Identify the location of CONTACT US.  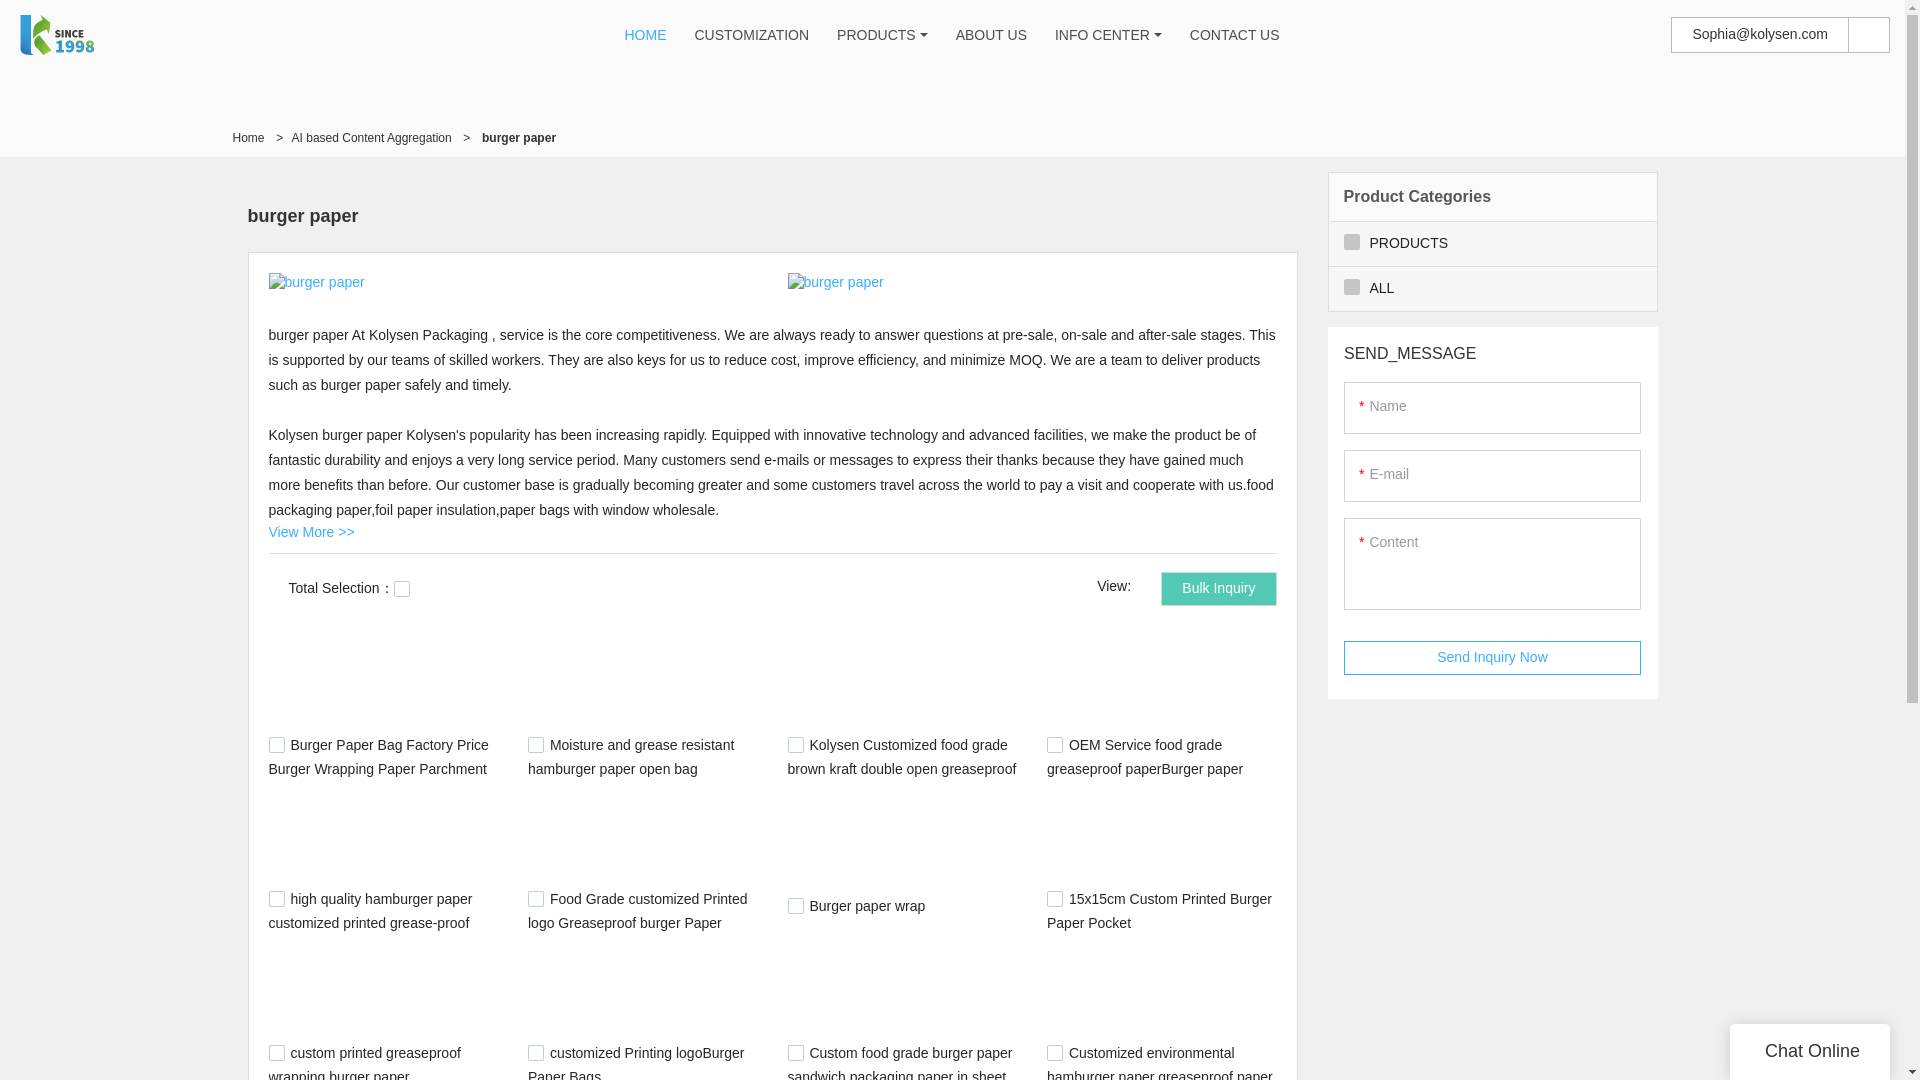
(1235, 35).